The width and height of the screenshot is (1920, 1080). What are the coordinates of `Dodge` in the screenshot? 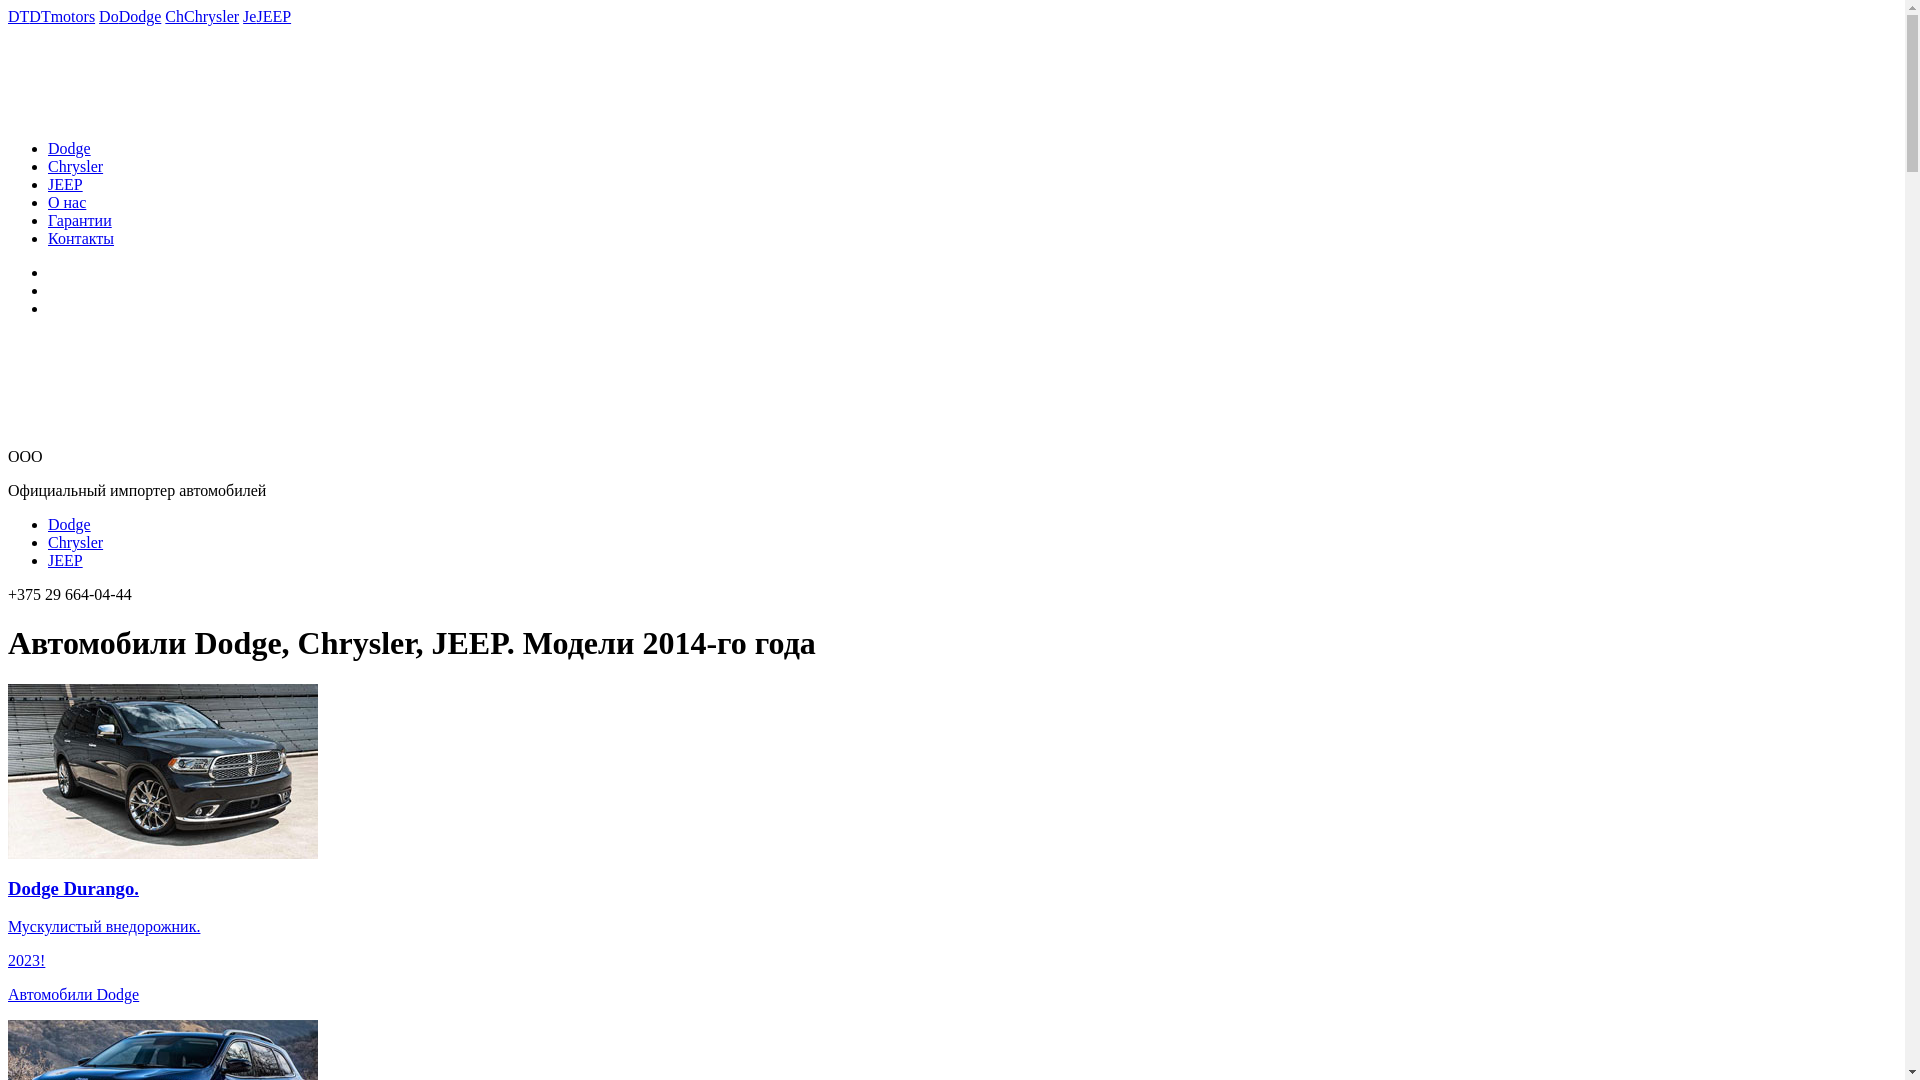 It's located at (70, 148).